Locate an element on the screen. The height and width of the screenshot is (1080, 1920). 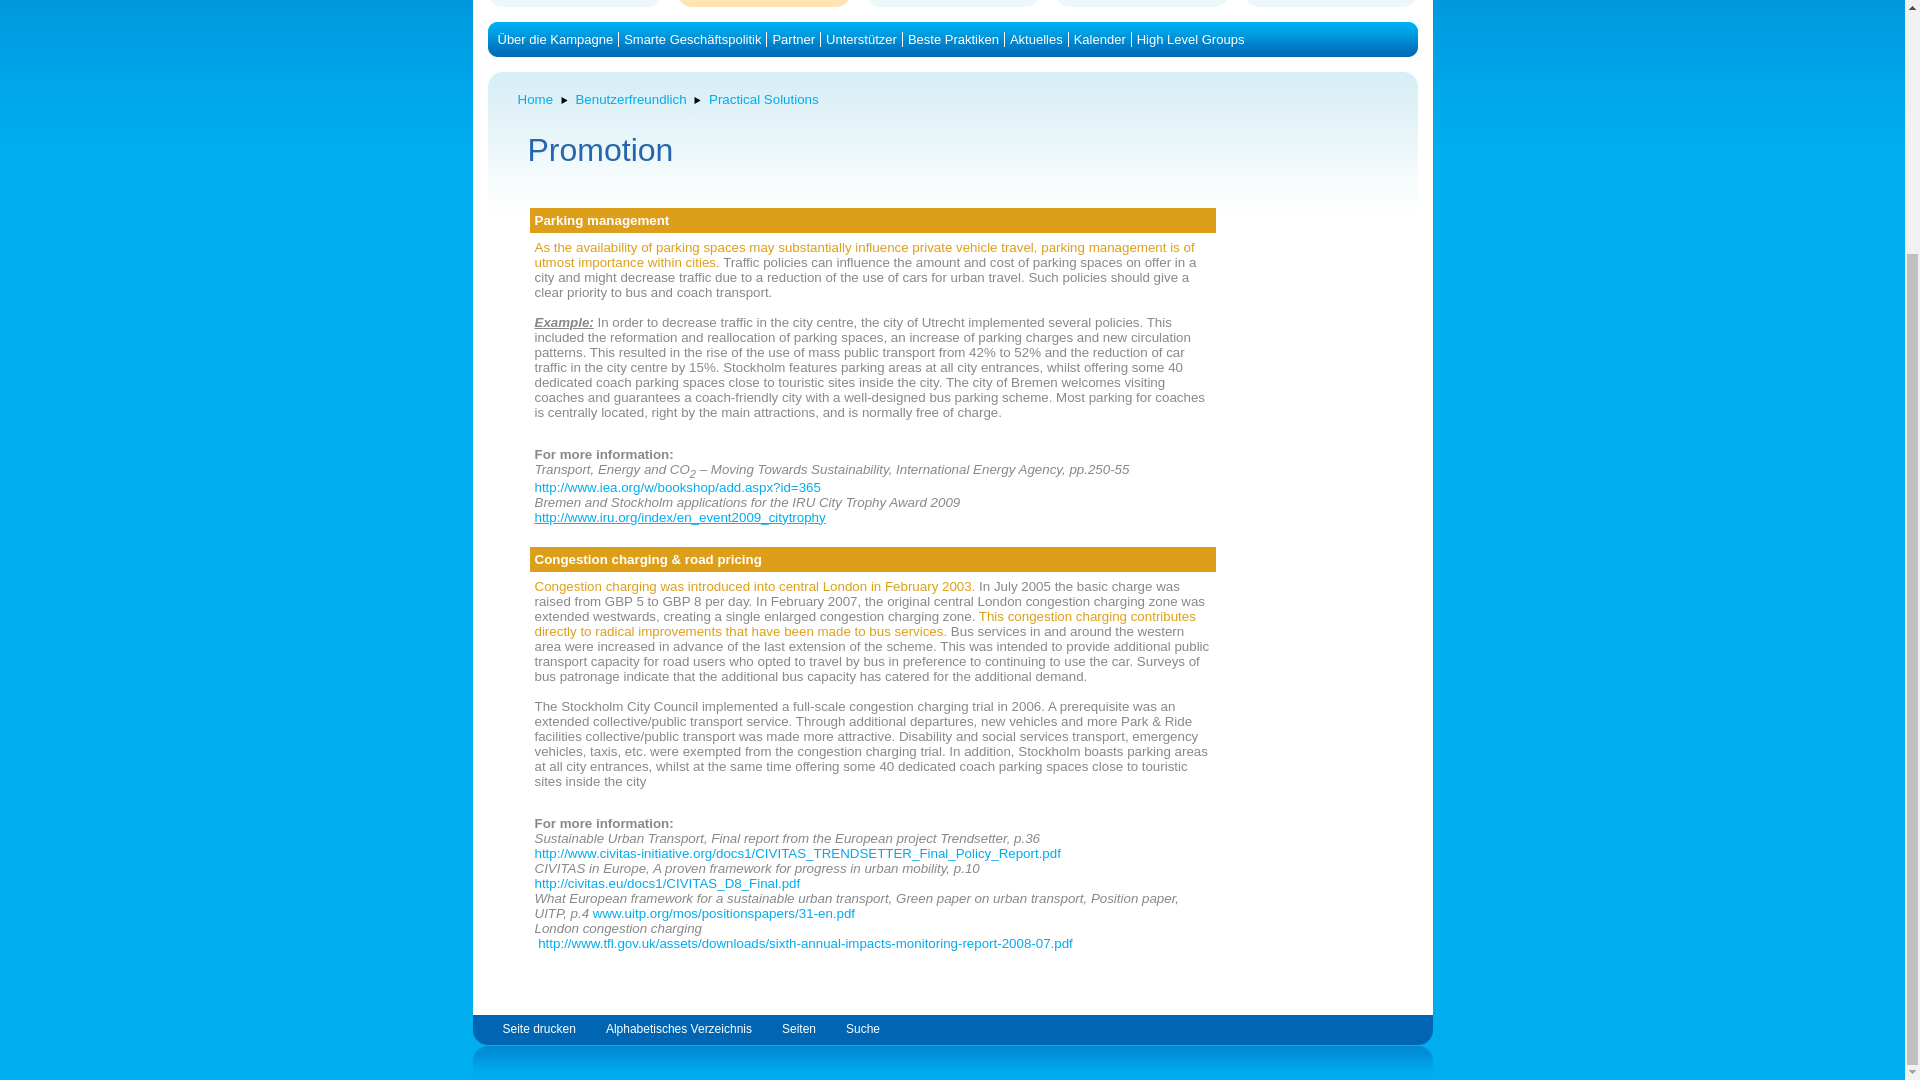
Suche is located at coordinates (862, 1028).